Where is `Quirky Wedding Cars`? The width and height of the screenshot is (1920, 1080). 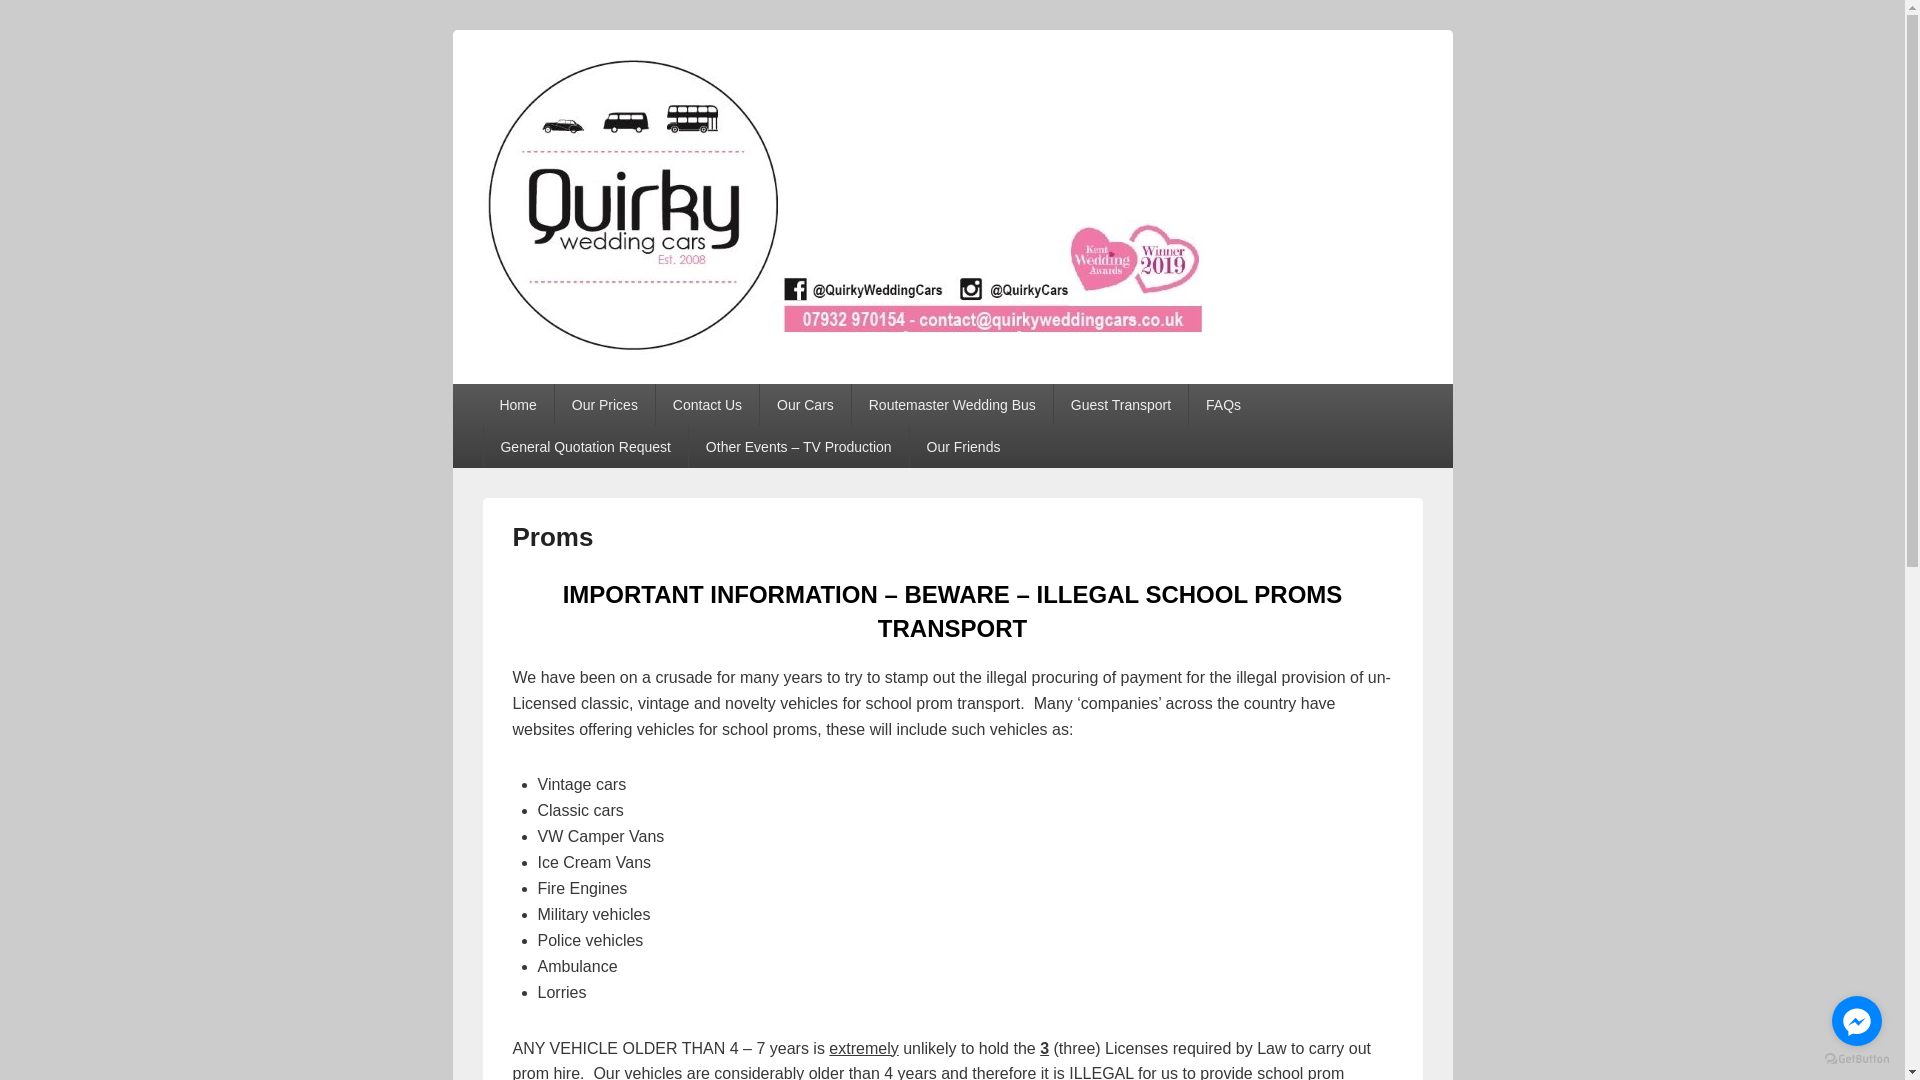
Quirky Wedding Cars is located at coordinates (664, 376).